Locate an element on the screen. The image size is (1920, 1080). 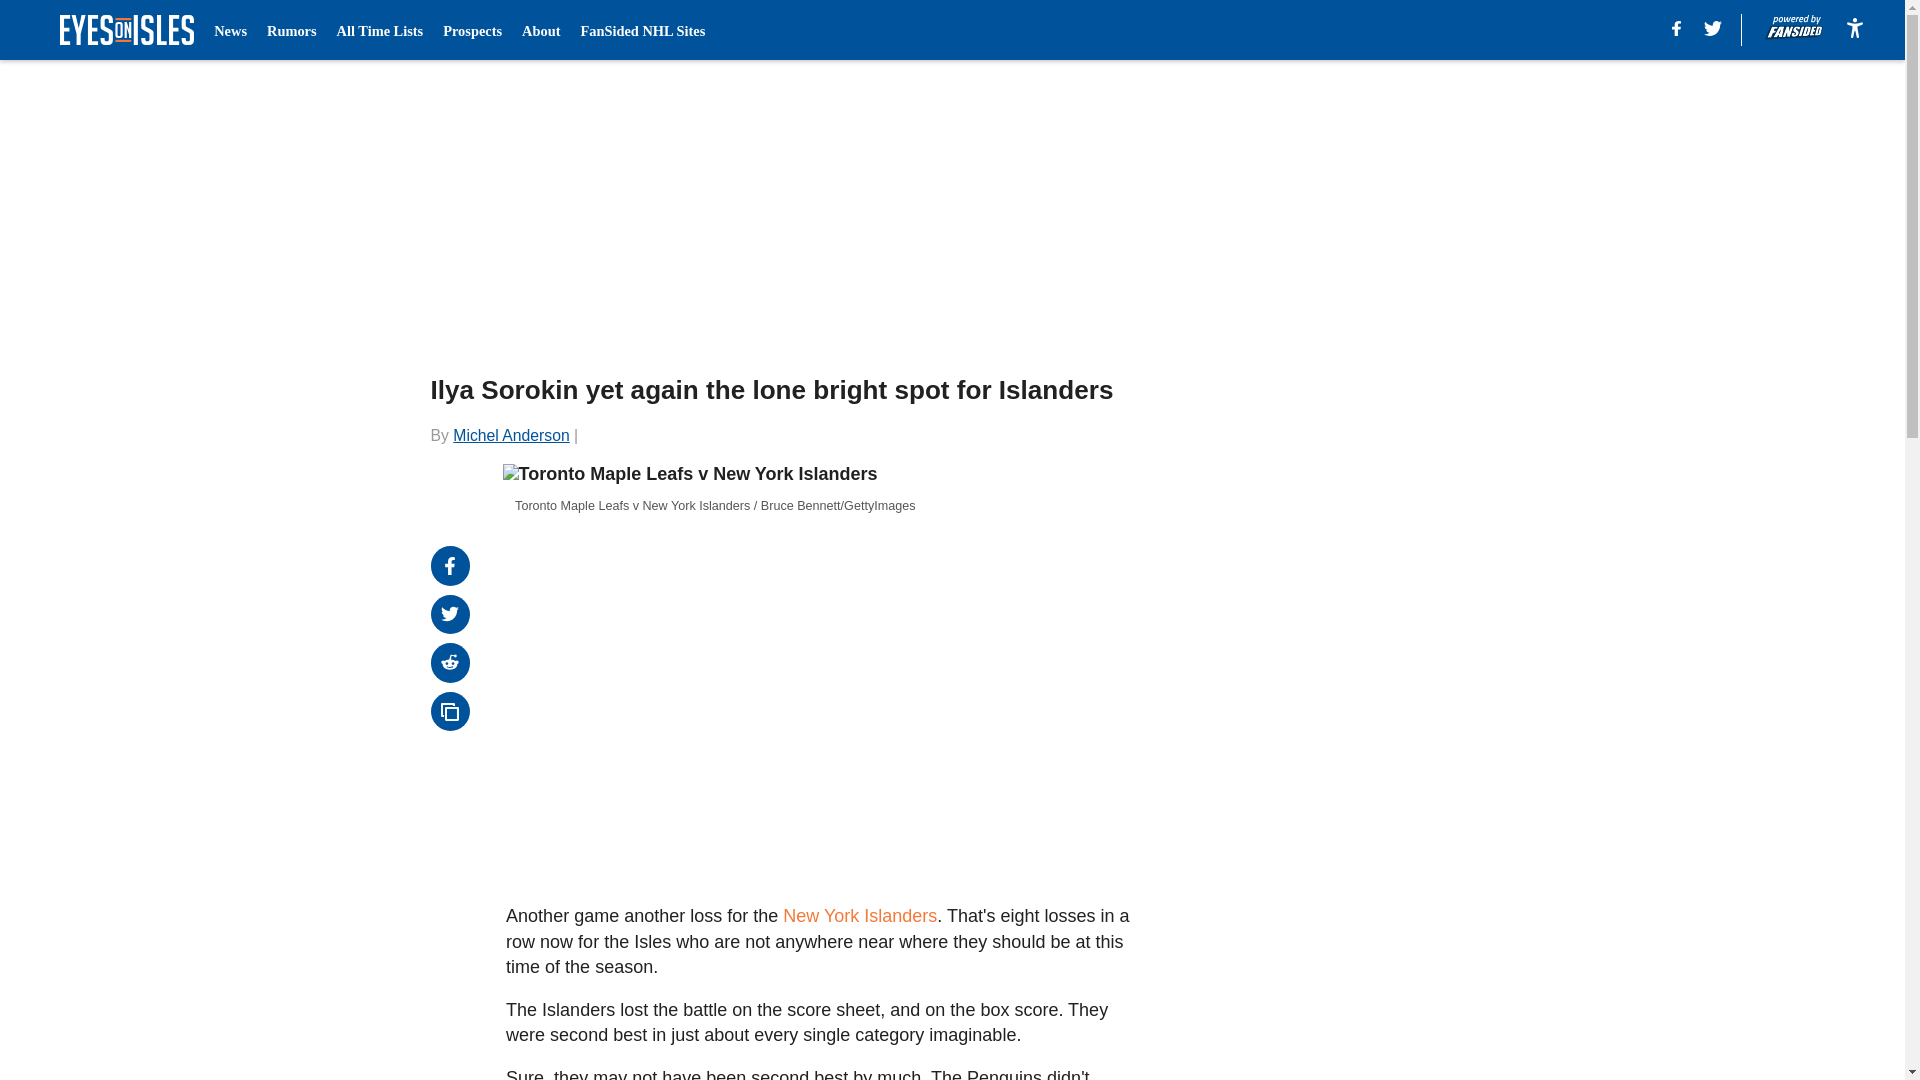
FanSided NHL Sites is located at coordinates (642, 30).